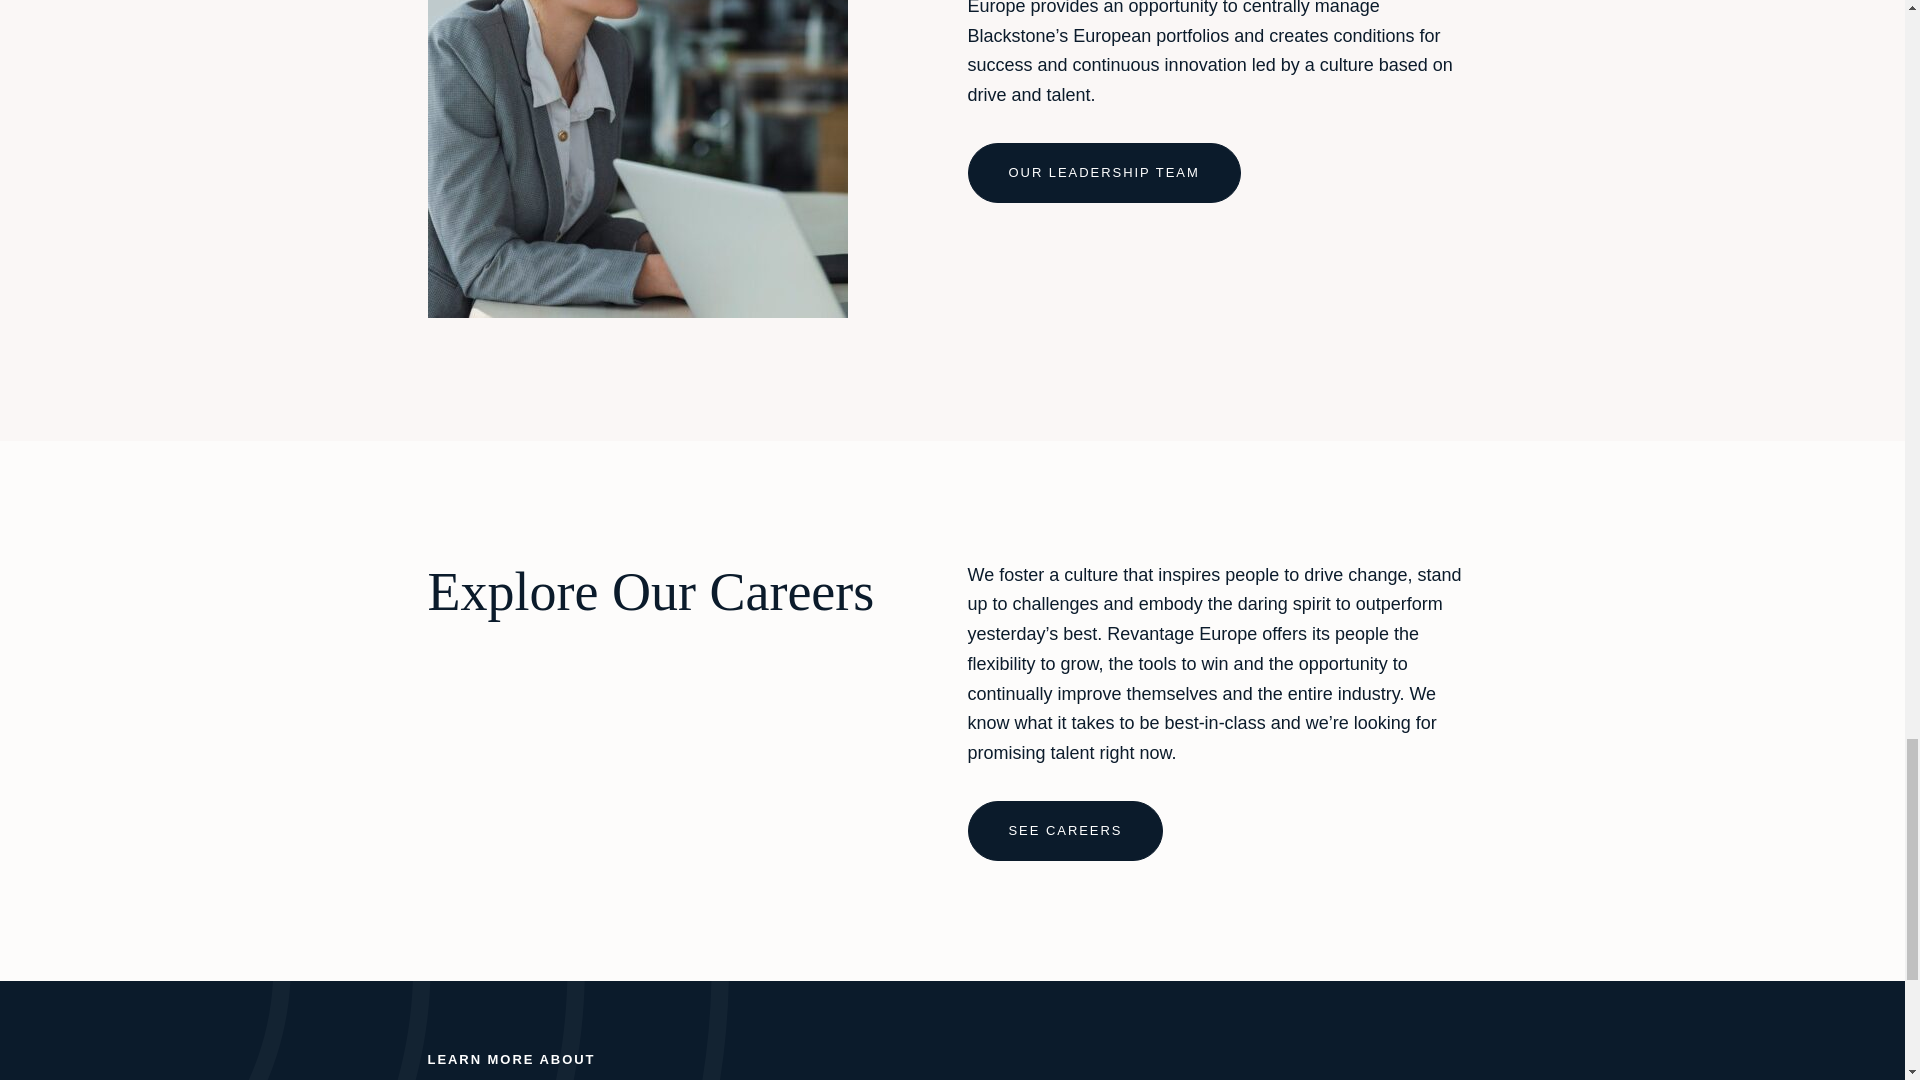  Describe the element at coordinates (1104, 172) in the screenshot. I see `OUR LEADERSHIP TEAM` at that location.